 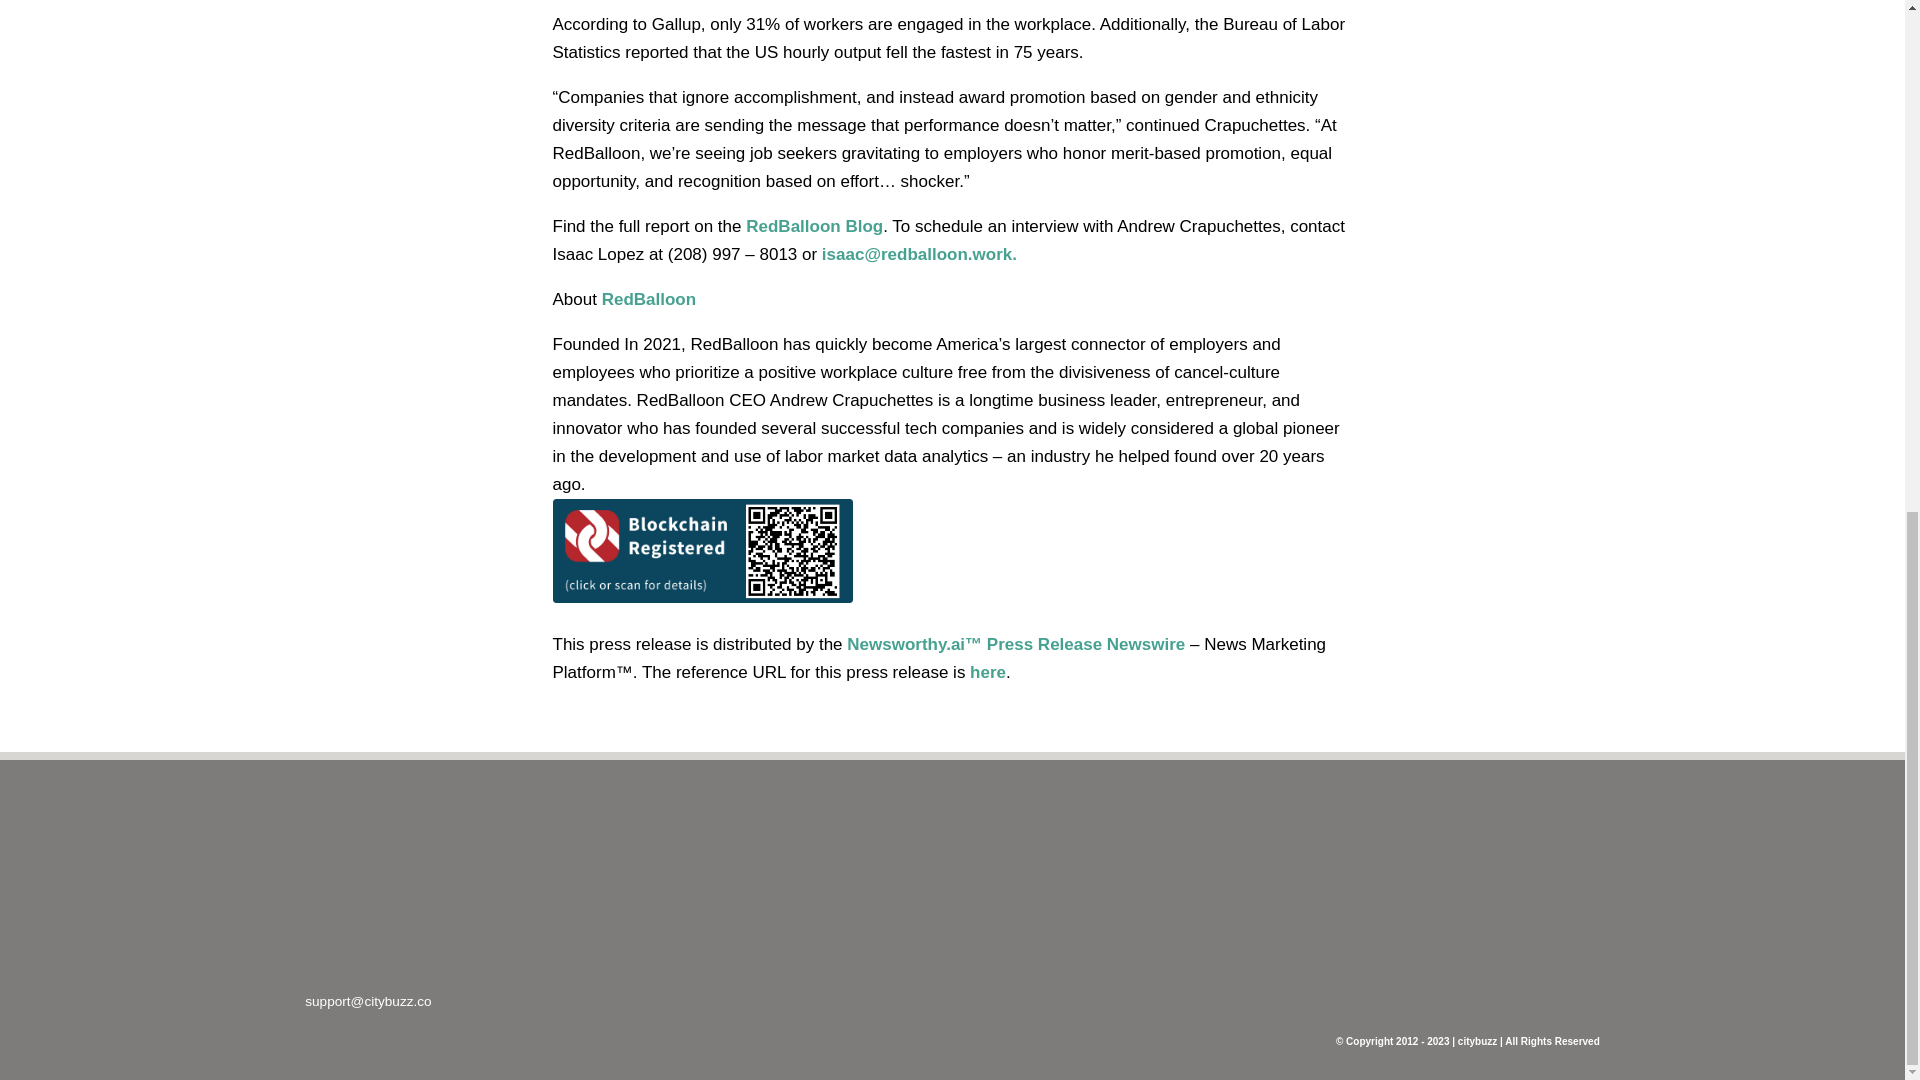 What do you see at coordinates (648, 299) in the screenshot?
I see `RedBalloon` at bounding box center [648, 299].